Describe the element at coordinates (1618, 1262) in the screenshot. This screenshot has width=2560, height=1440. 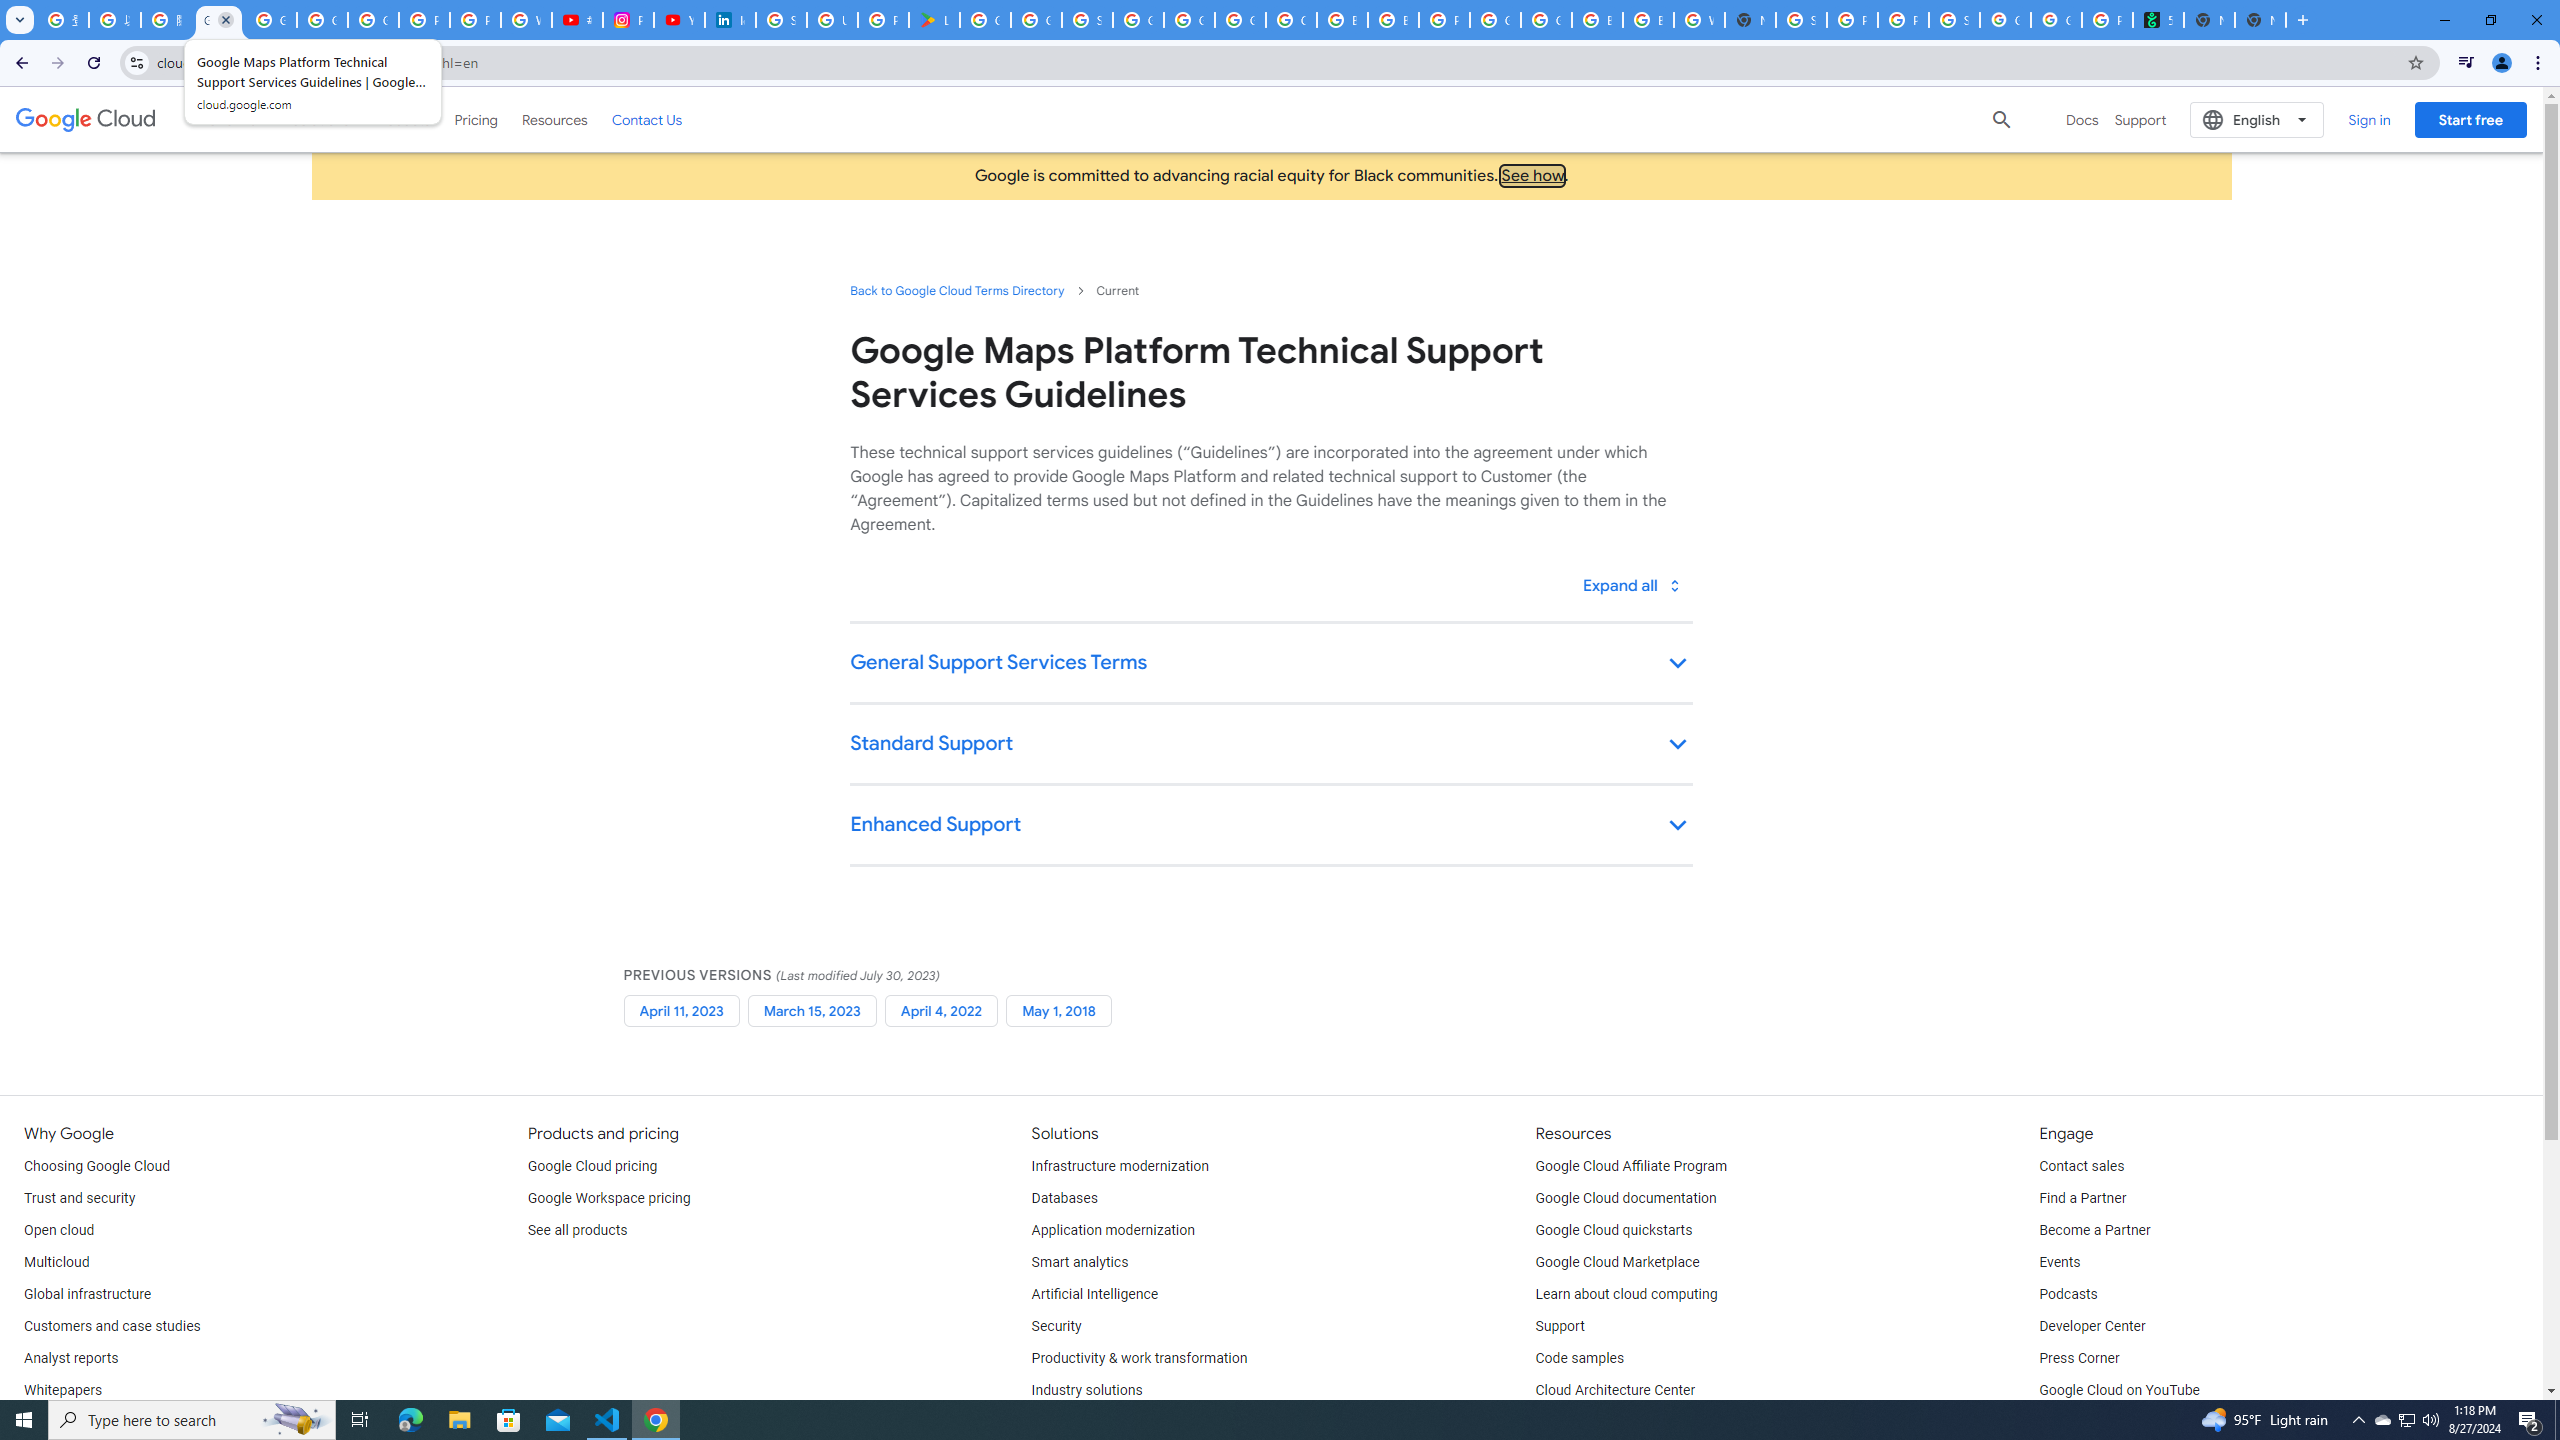
I see `Google Cloud Marketplace` at that location.